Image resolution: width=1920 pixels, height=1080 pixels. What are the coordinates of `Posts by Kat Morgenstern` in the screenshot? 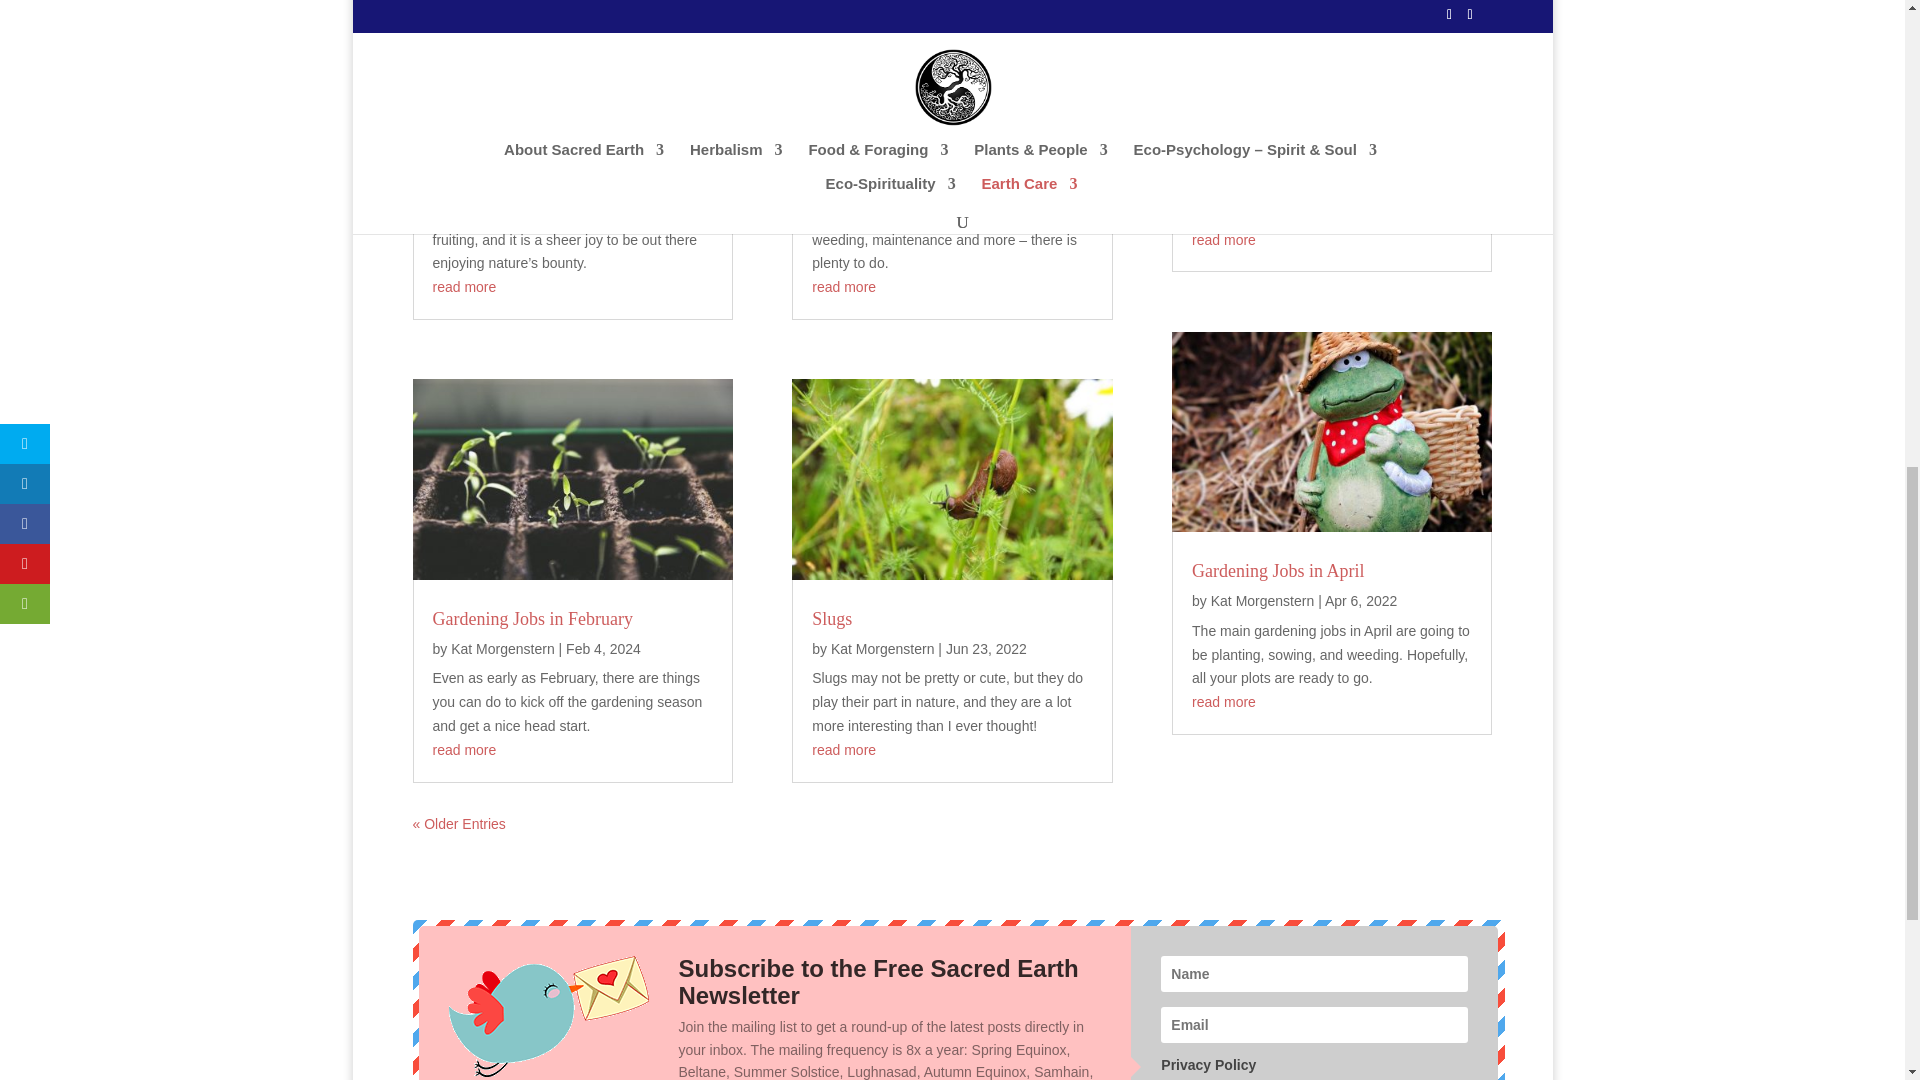 It's located at (883, 648).